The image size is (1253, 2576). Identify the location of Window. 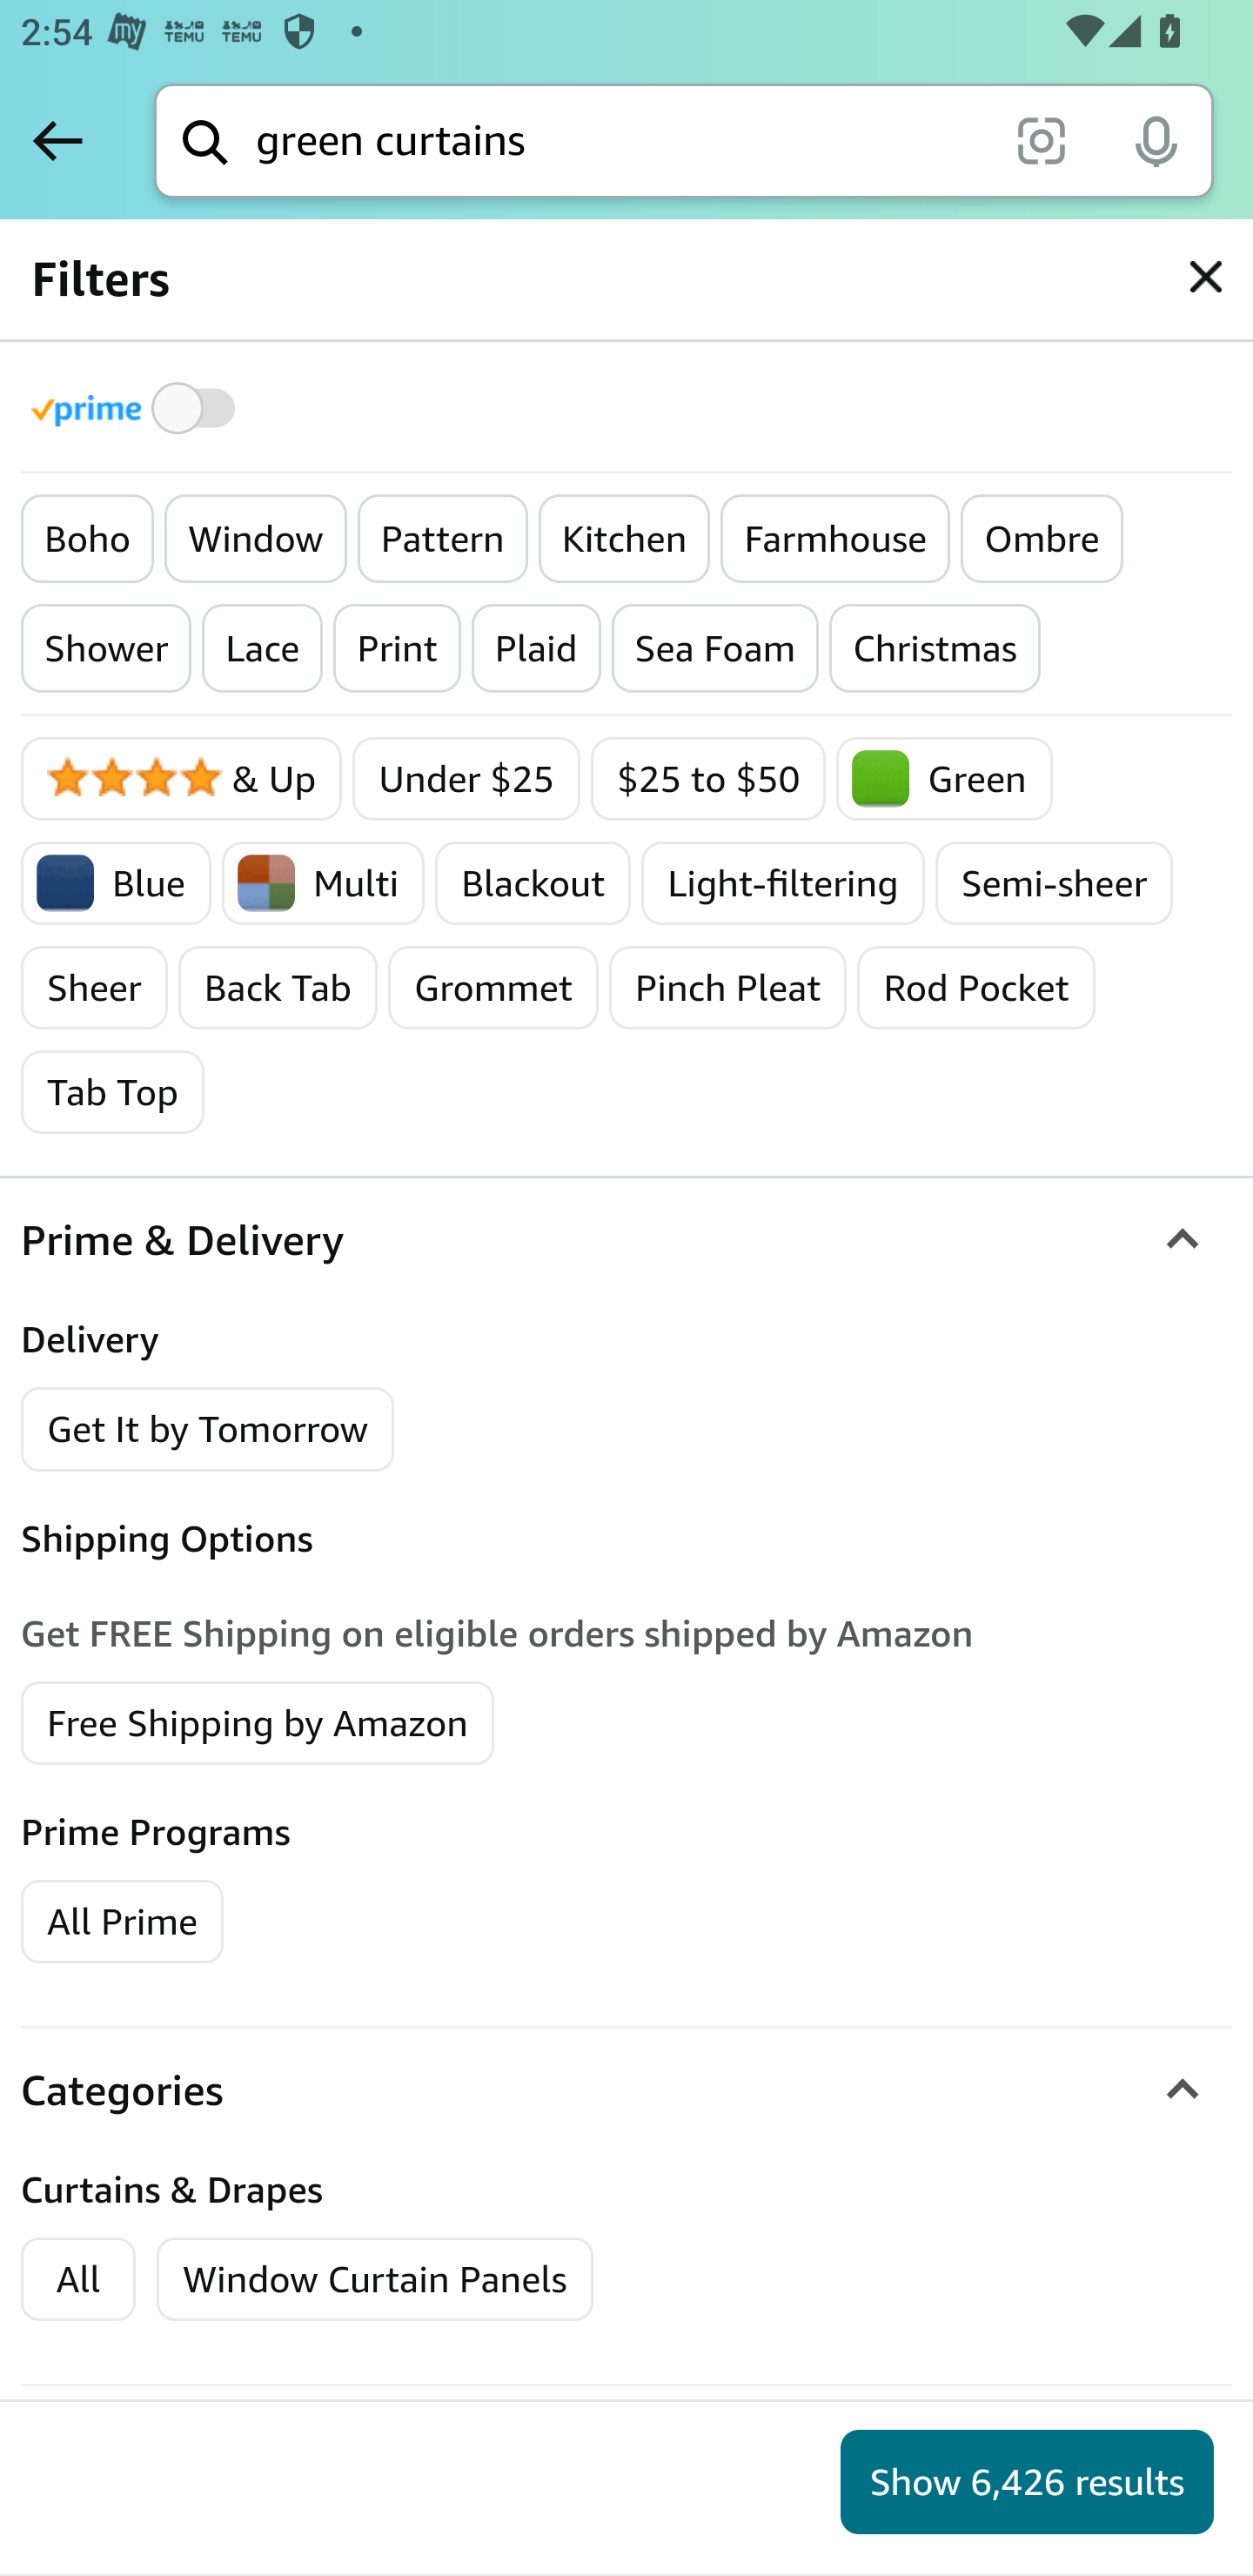
(255, 540).